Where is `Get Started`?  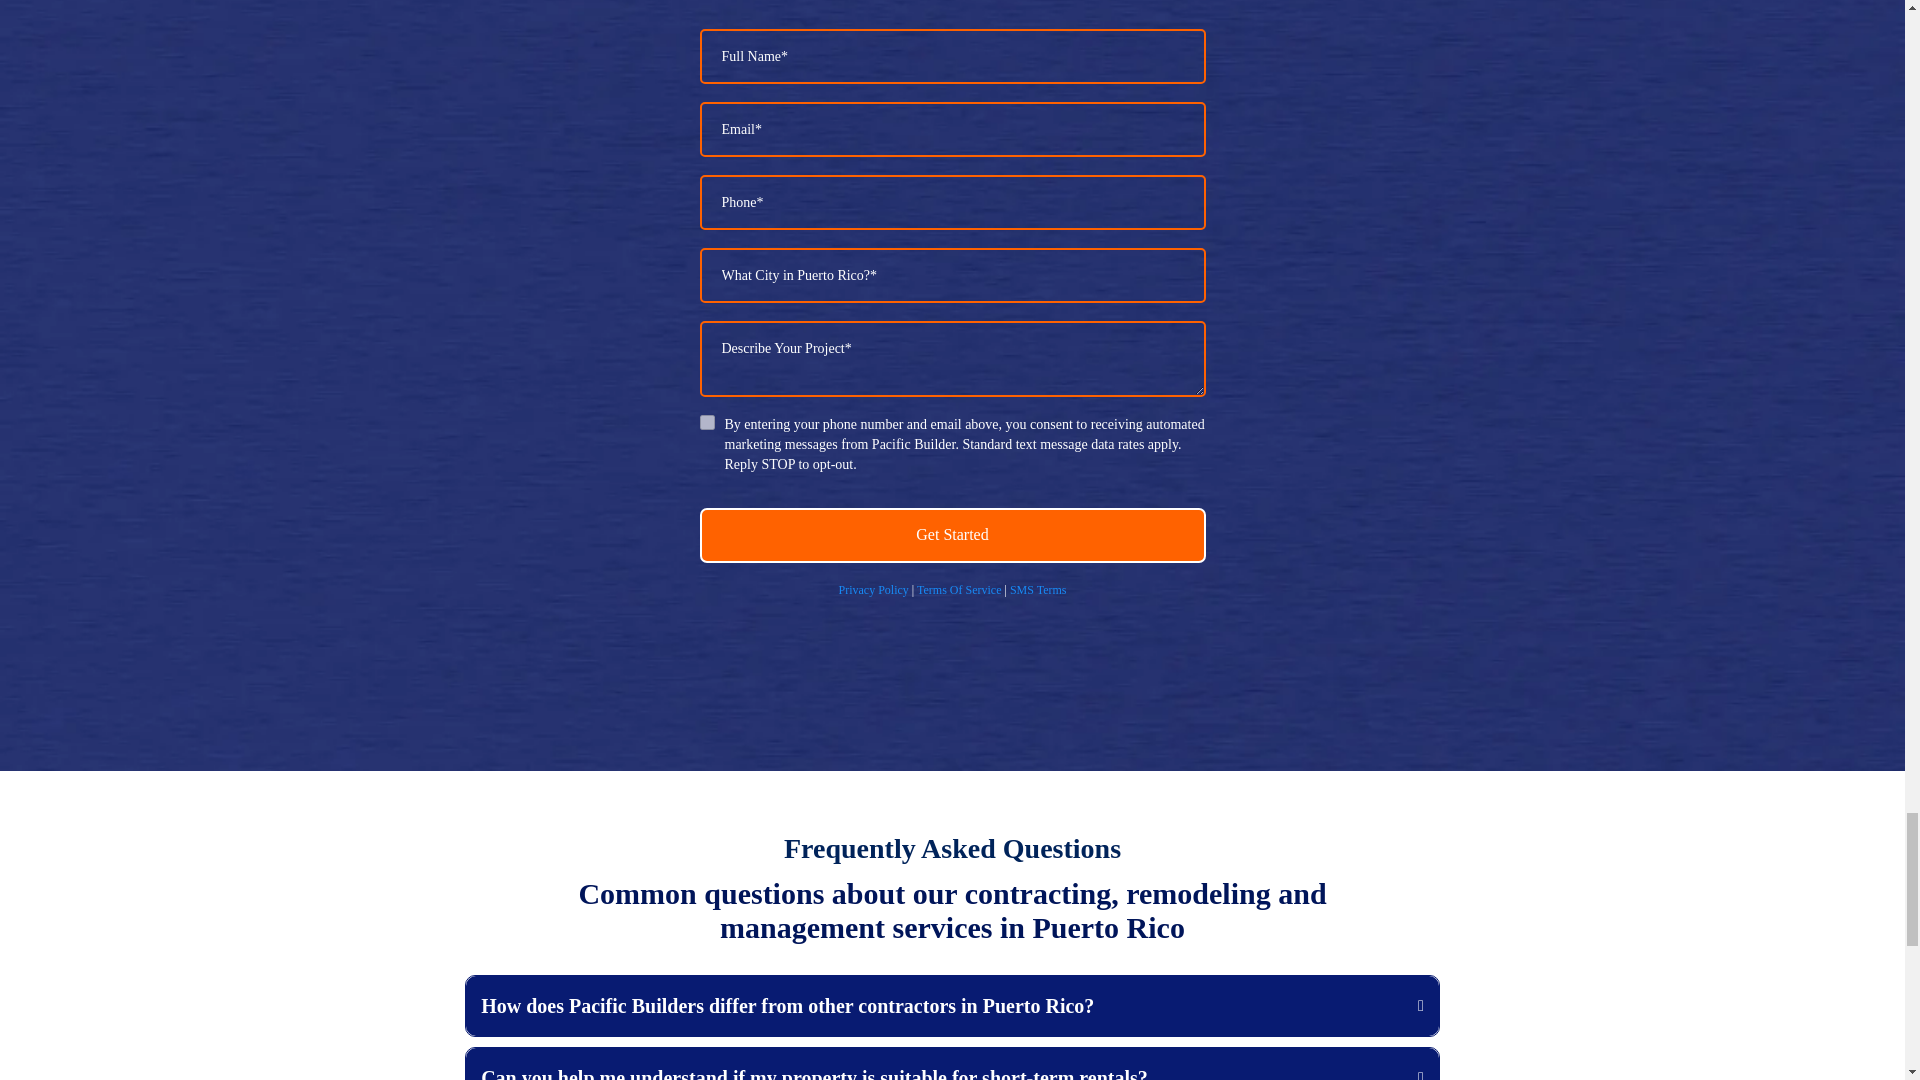 Get Started is located at coordinates (952, 534).